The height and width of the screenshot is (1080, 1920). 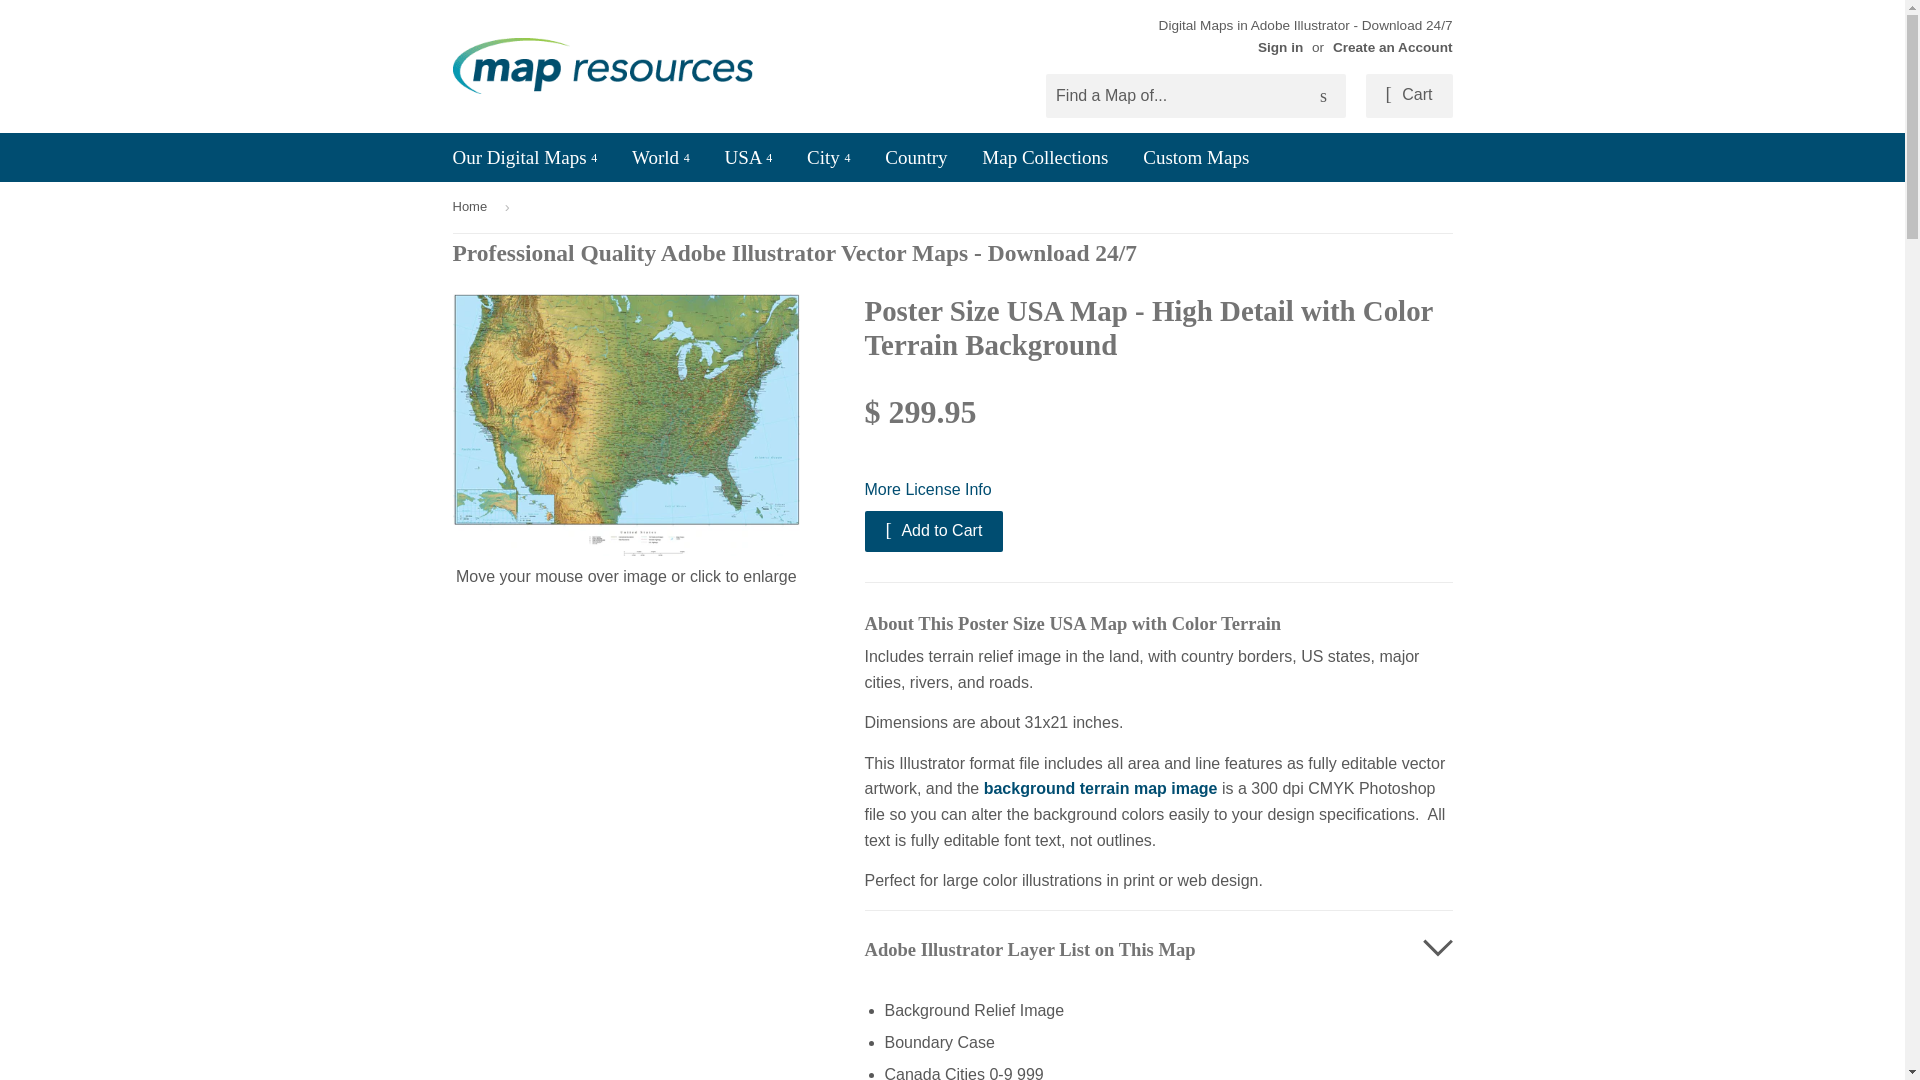 I want to click on Map Collections, so click(x=1045, y=156).